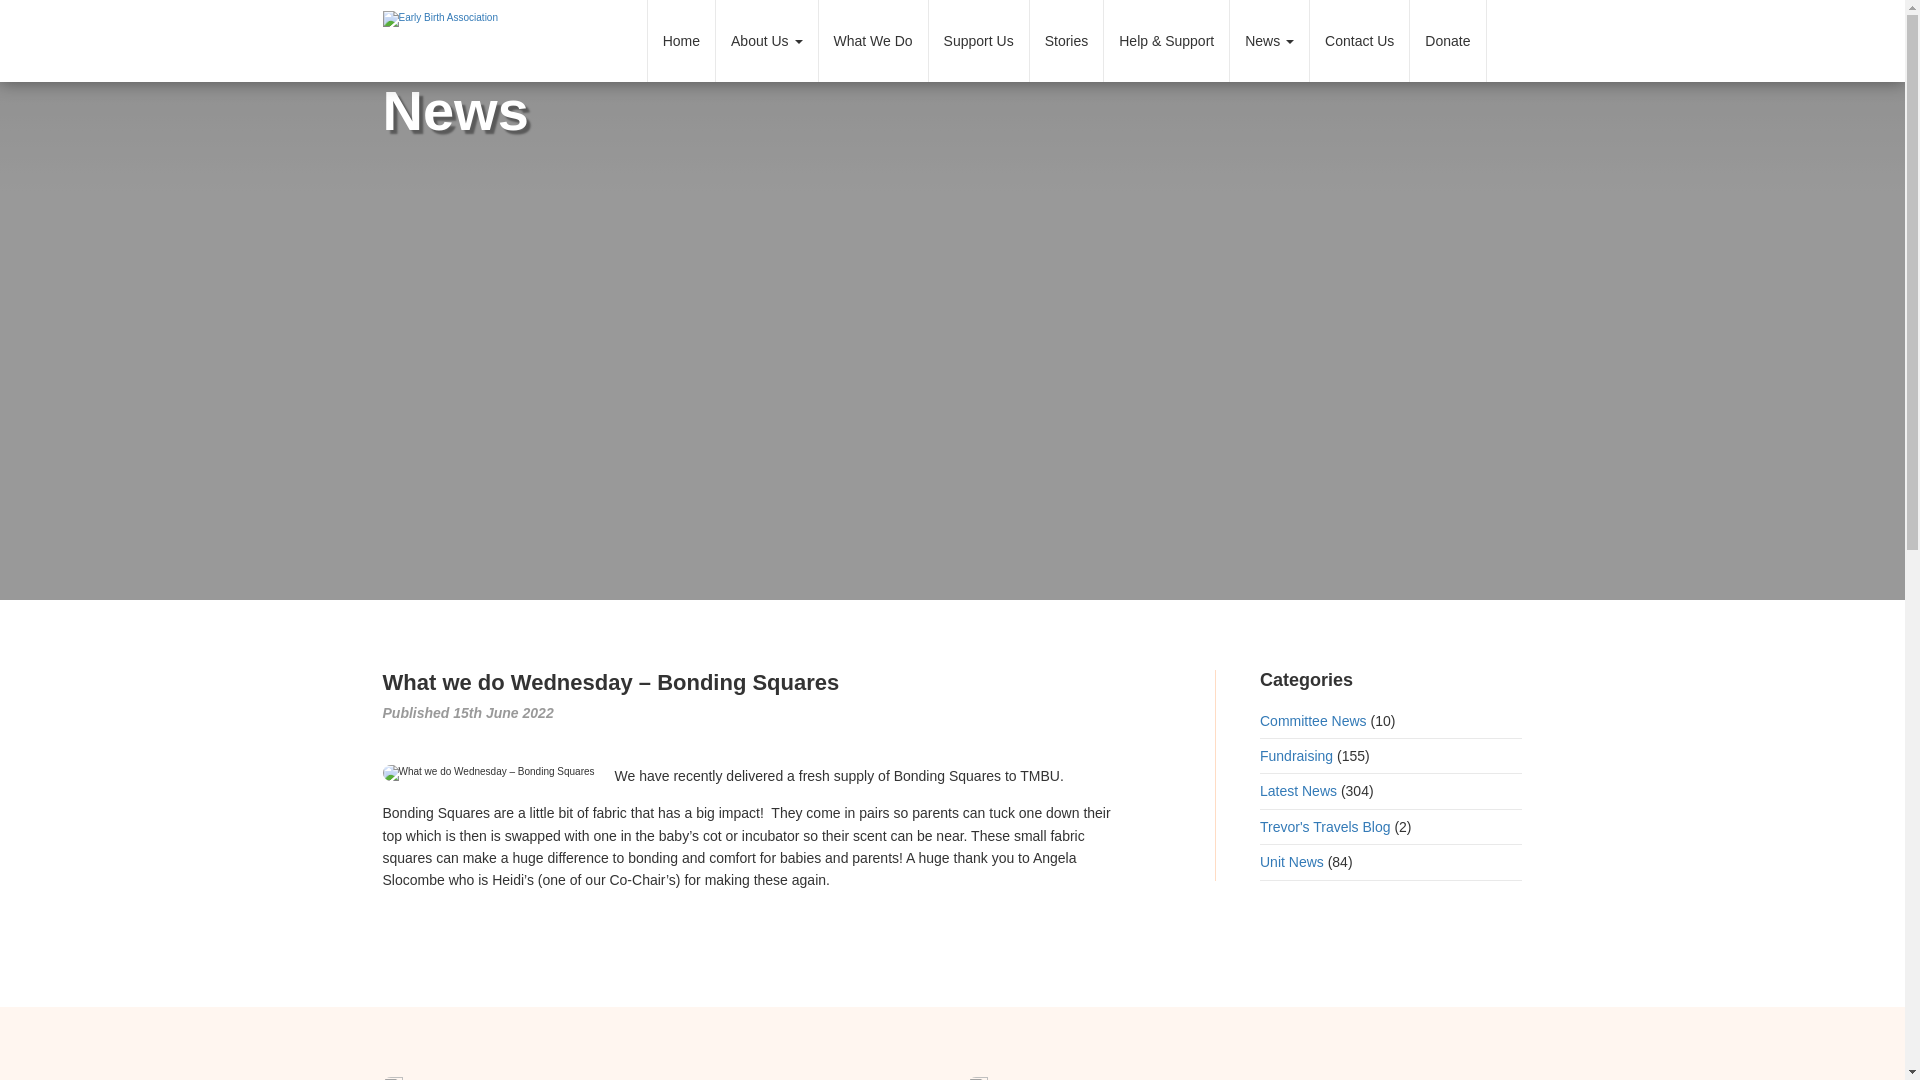  Describe the element at coordinates (1359, 41) in the screenshot. I see `Contact Us` at that location.